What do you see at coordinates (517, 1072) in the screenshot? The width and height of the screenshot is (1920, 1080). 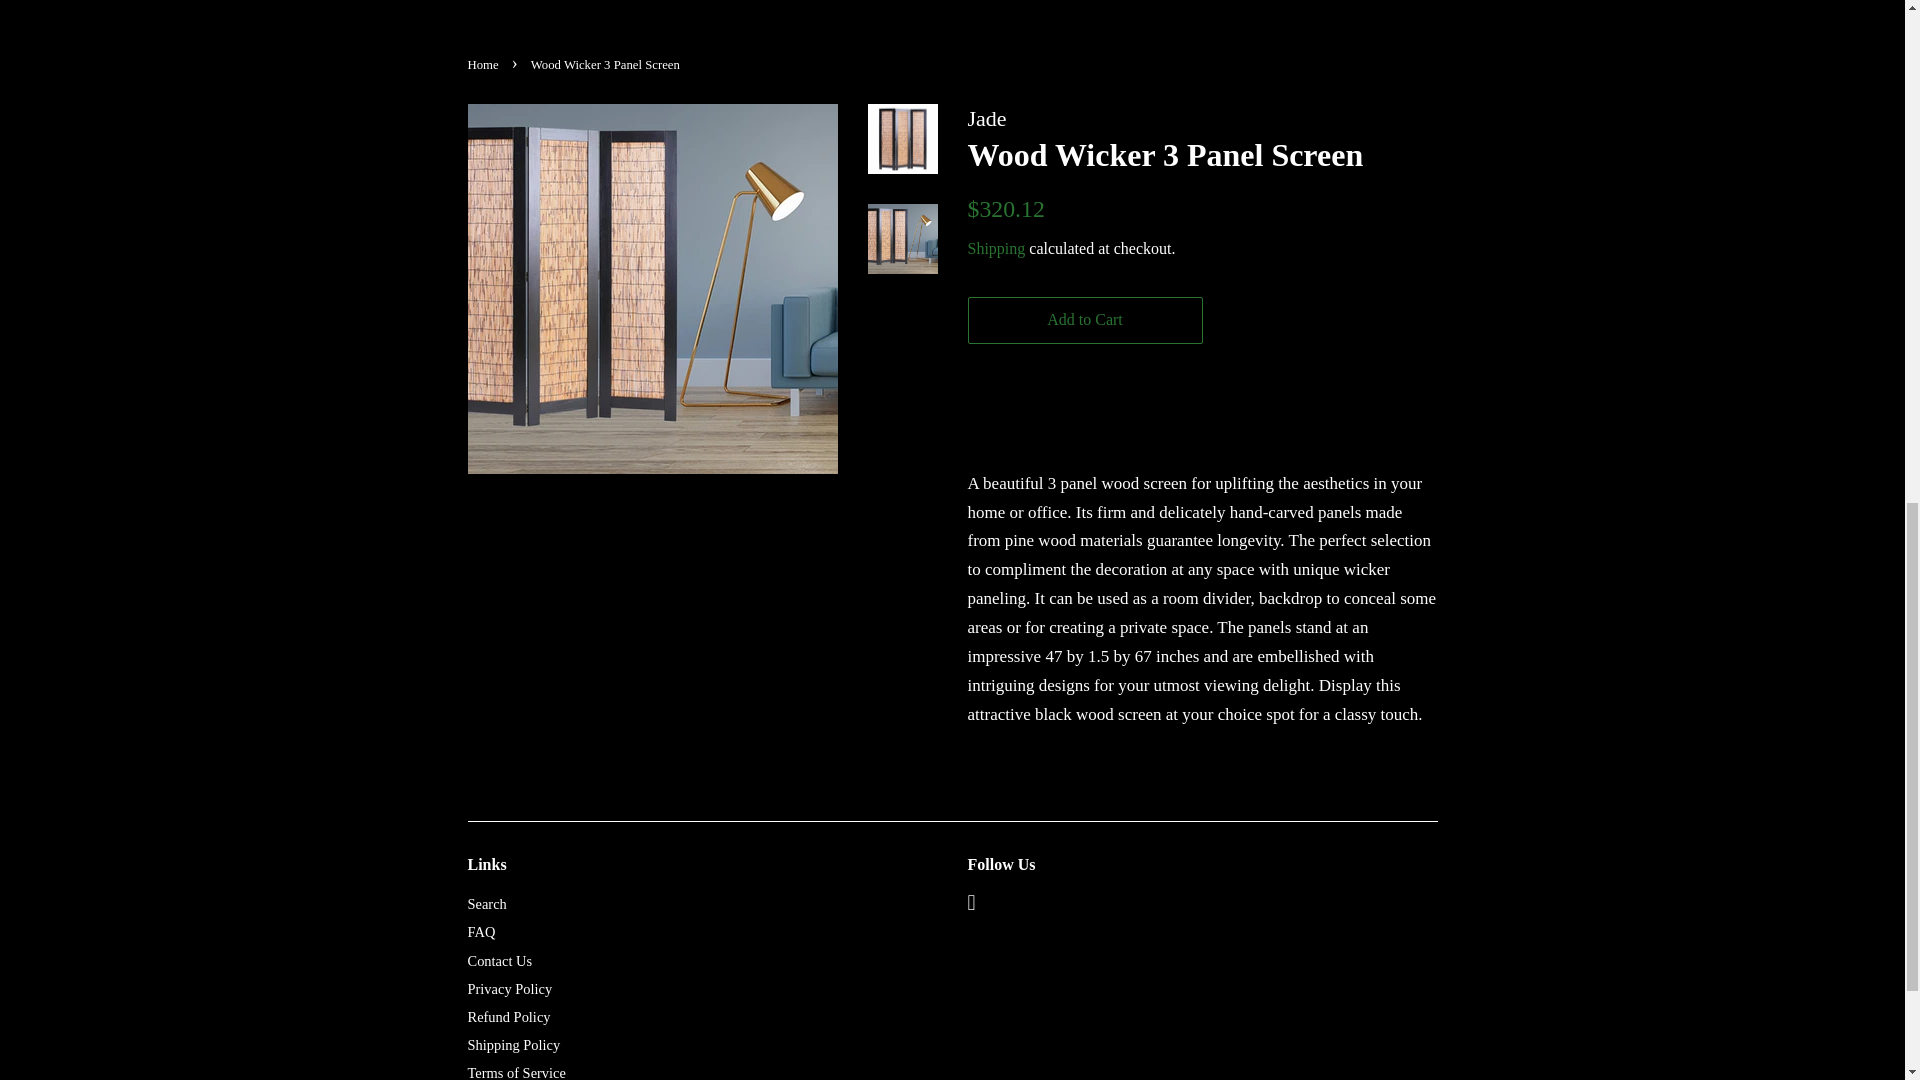 I see `Terms of Service` at bounding box center [517, 1072].